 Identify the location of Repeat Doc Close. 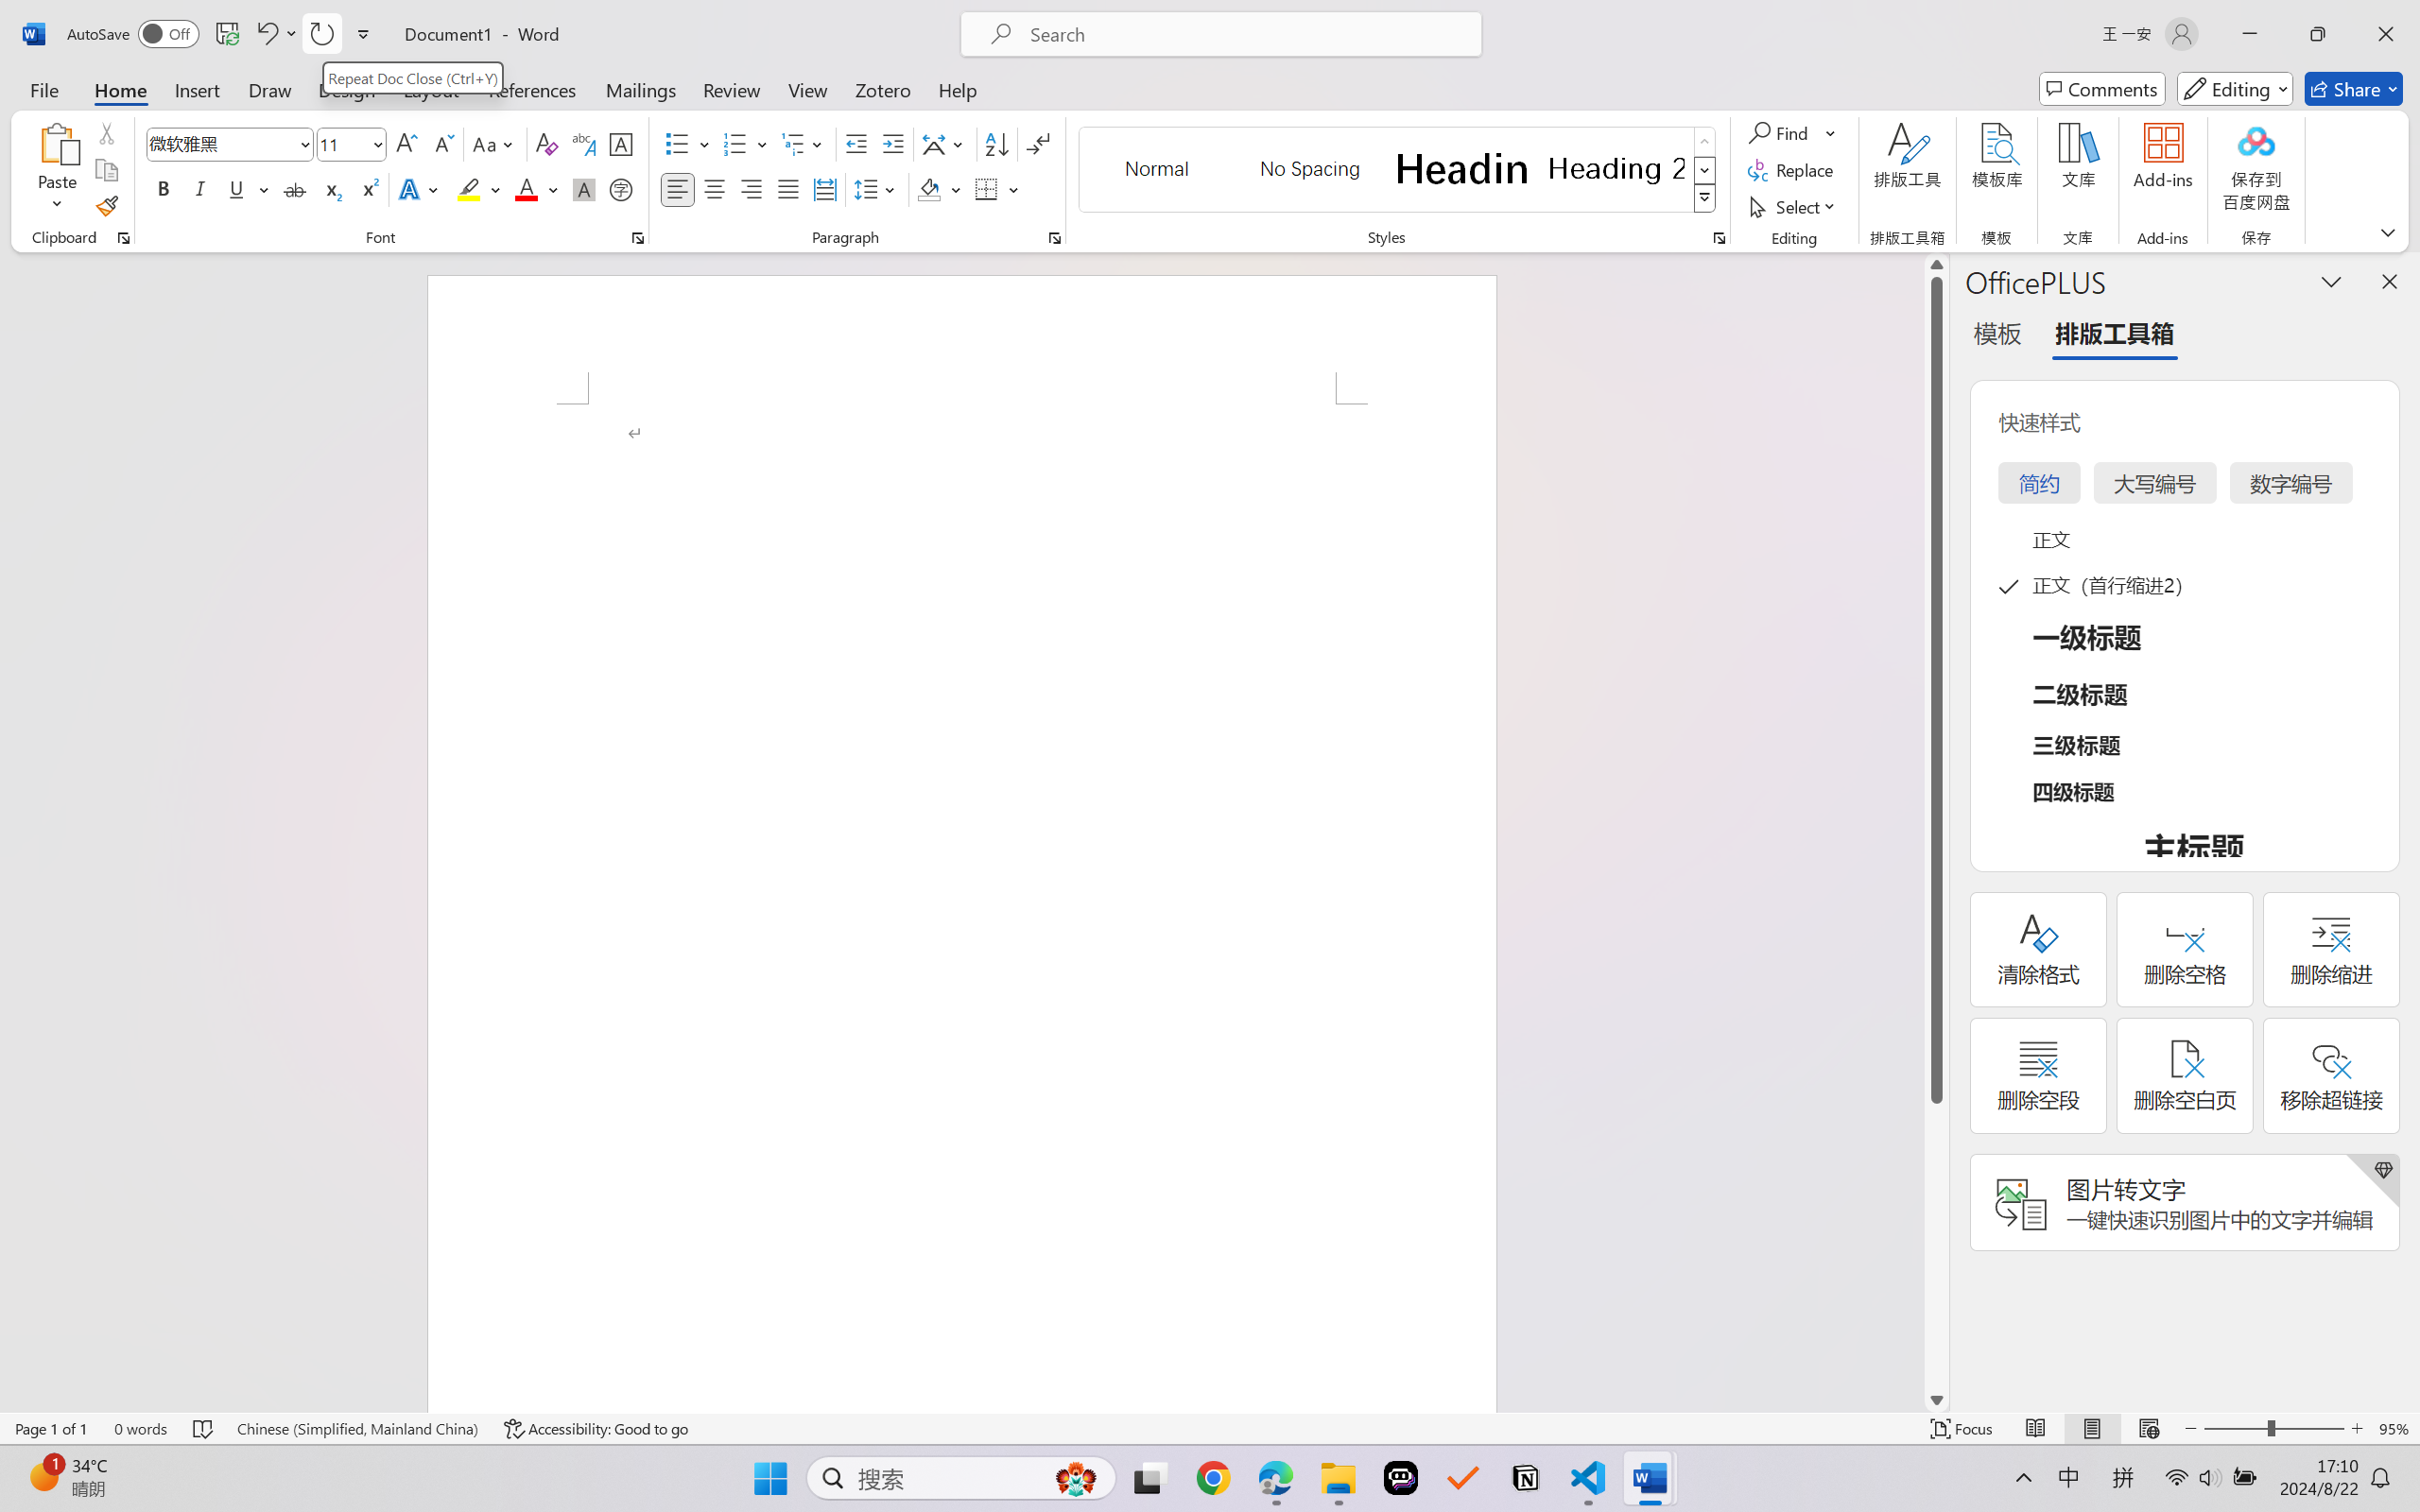
(321, 34).